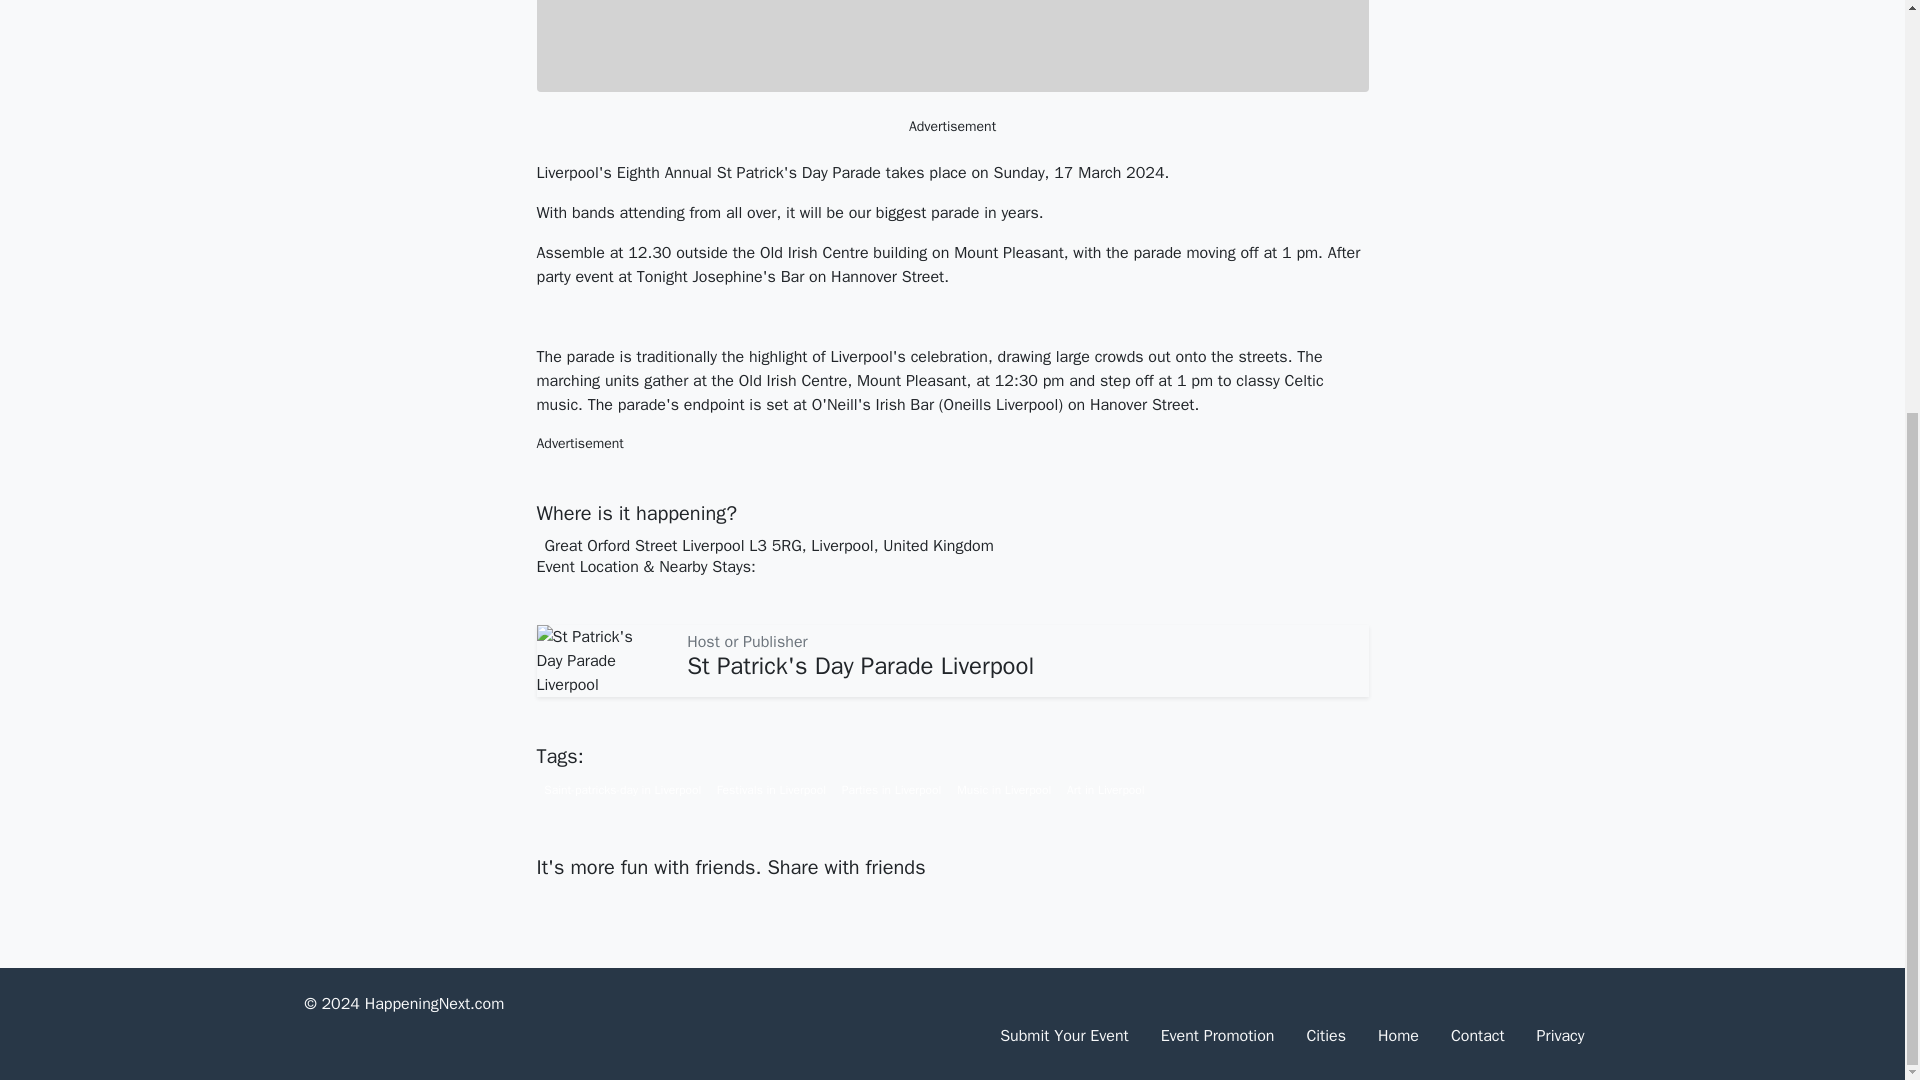 The image size is (1920, 1080). What do you see at coordinates (1326, 1036) in the screenshot?
I see `Select Your City` at bounding box center [1326, 1036].